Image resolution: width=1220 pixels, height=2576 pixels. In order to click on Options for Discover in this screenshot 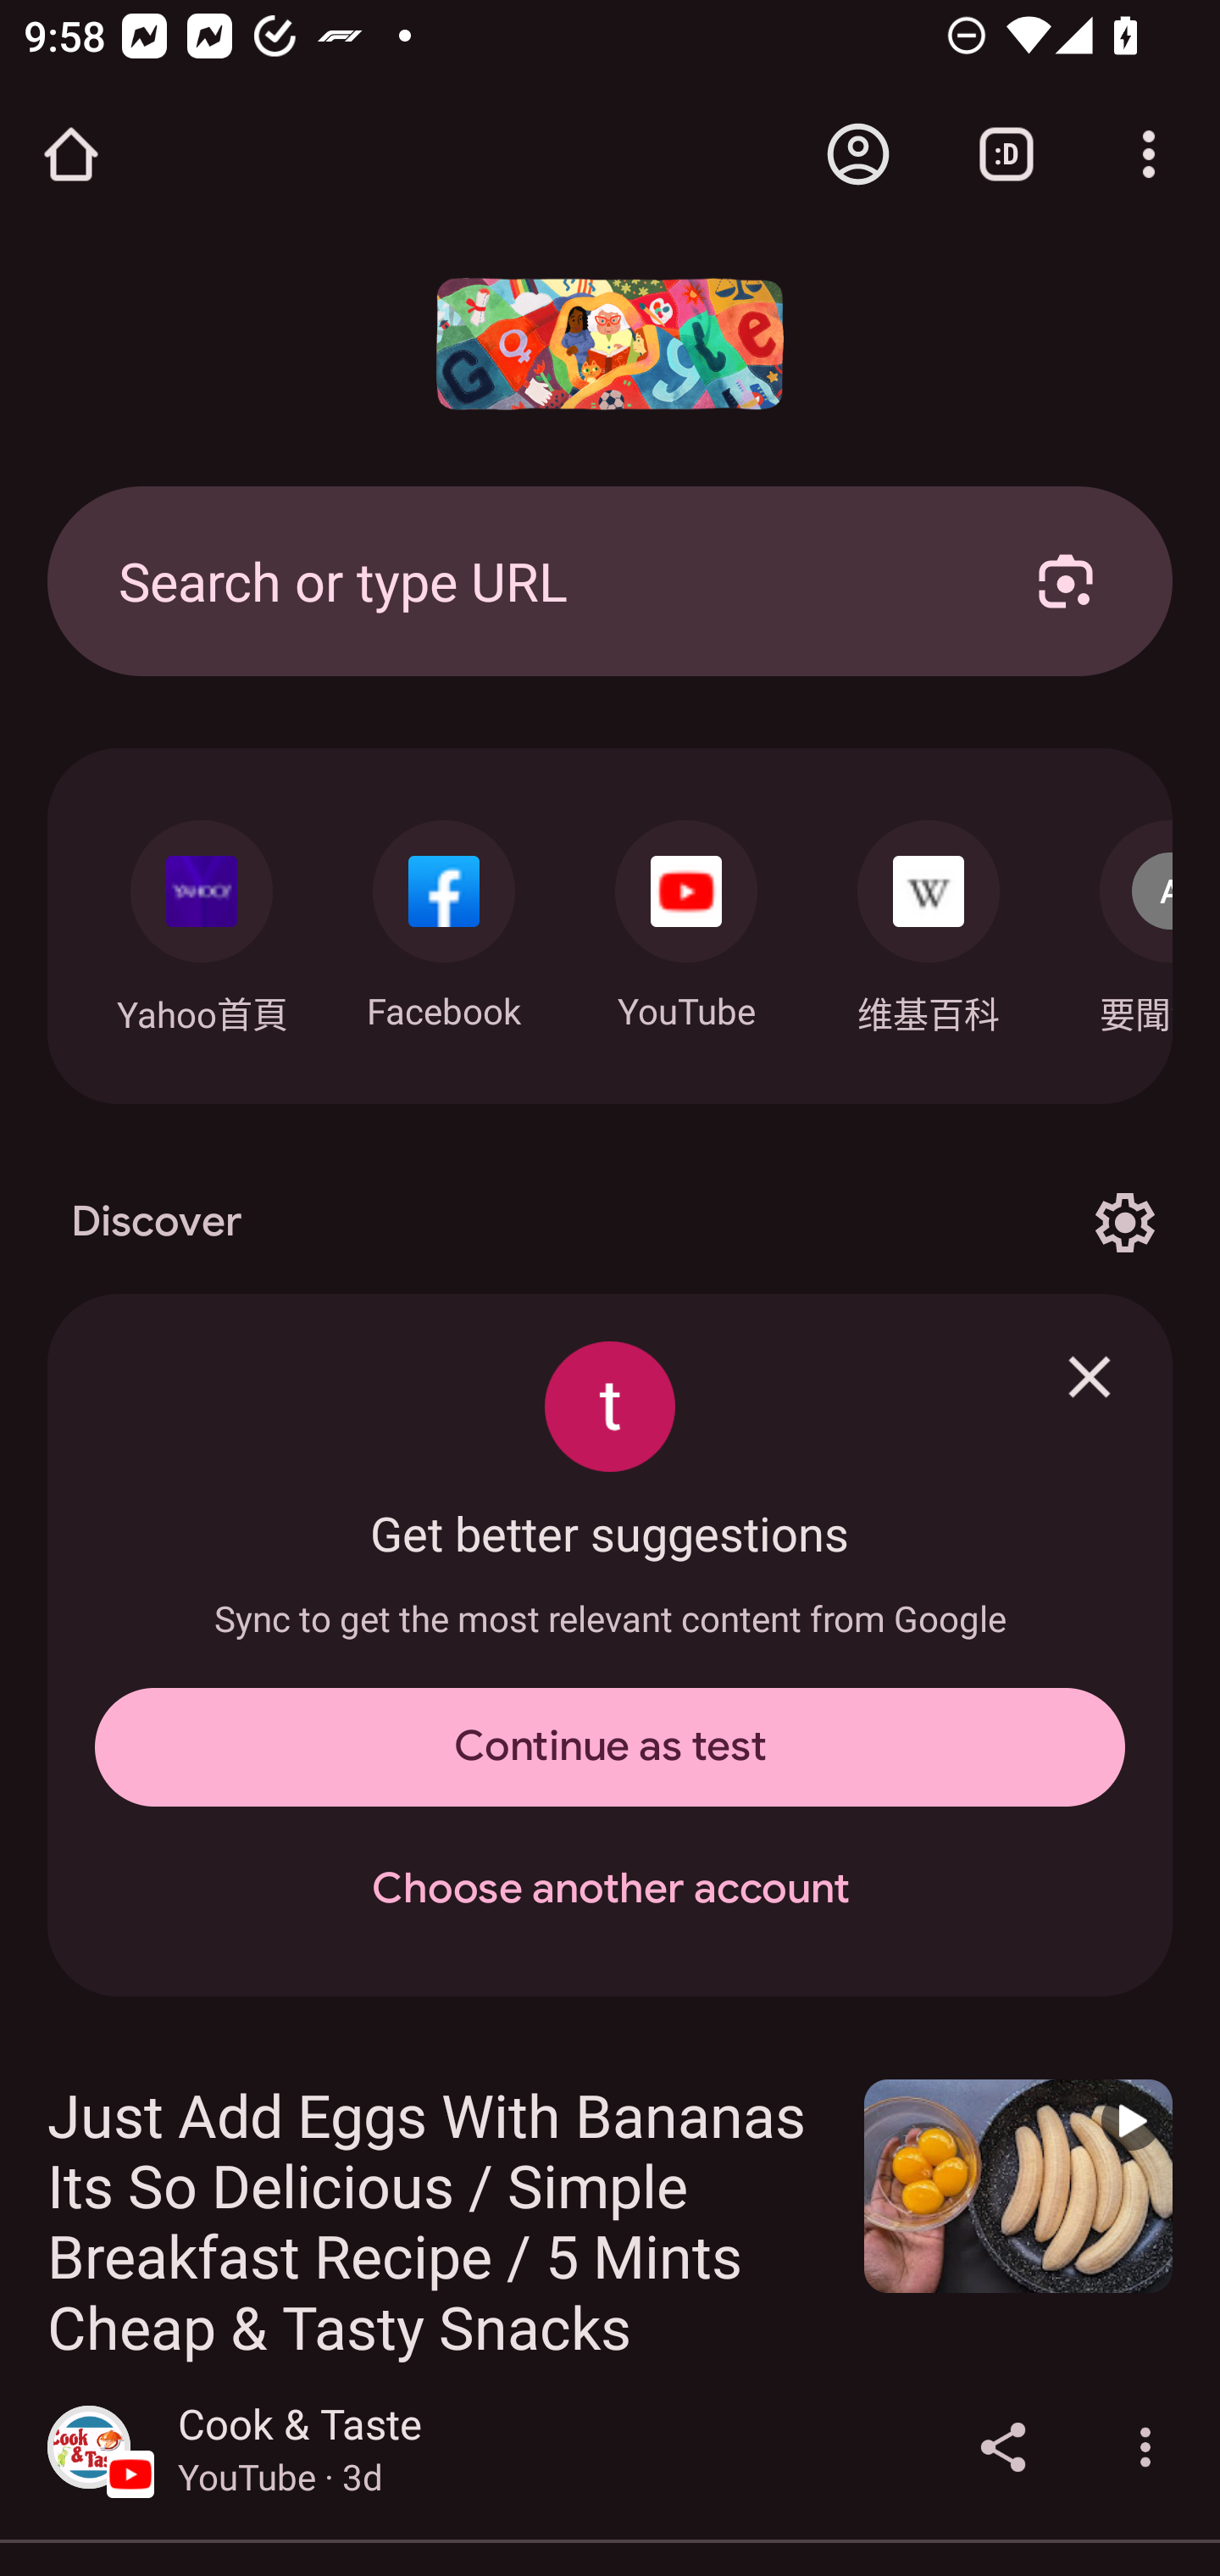, I will do `click(1124, 1222)`.